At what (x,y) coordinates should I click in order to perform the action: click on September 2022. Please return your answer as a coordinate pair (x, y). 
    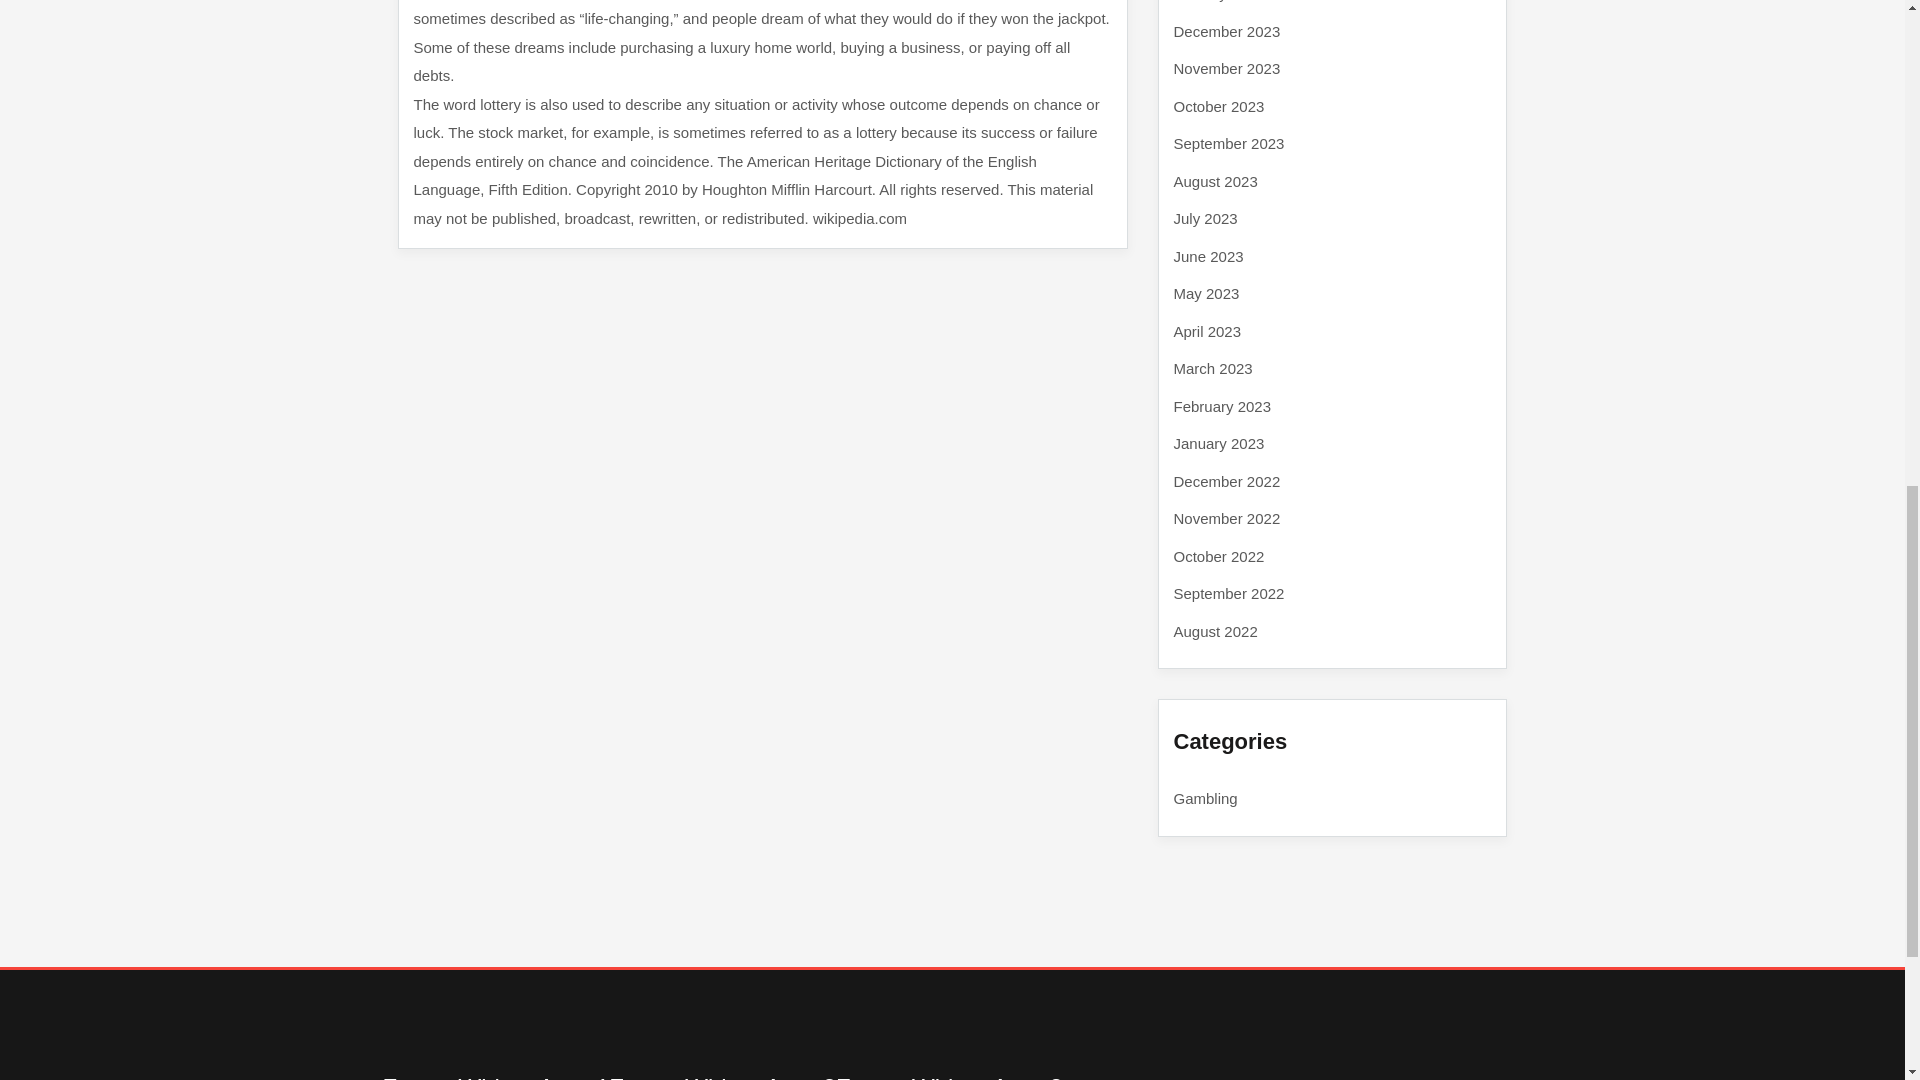
    Looking at the image, I should click on (1228, 593).